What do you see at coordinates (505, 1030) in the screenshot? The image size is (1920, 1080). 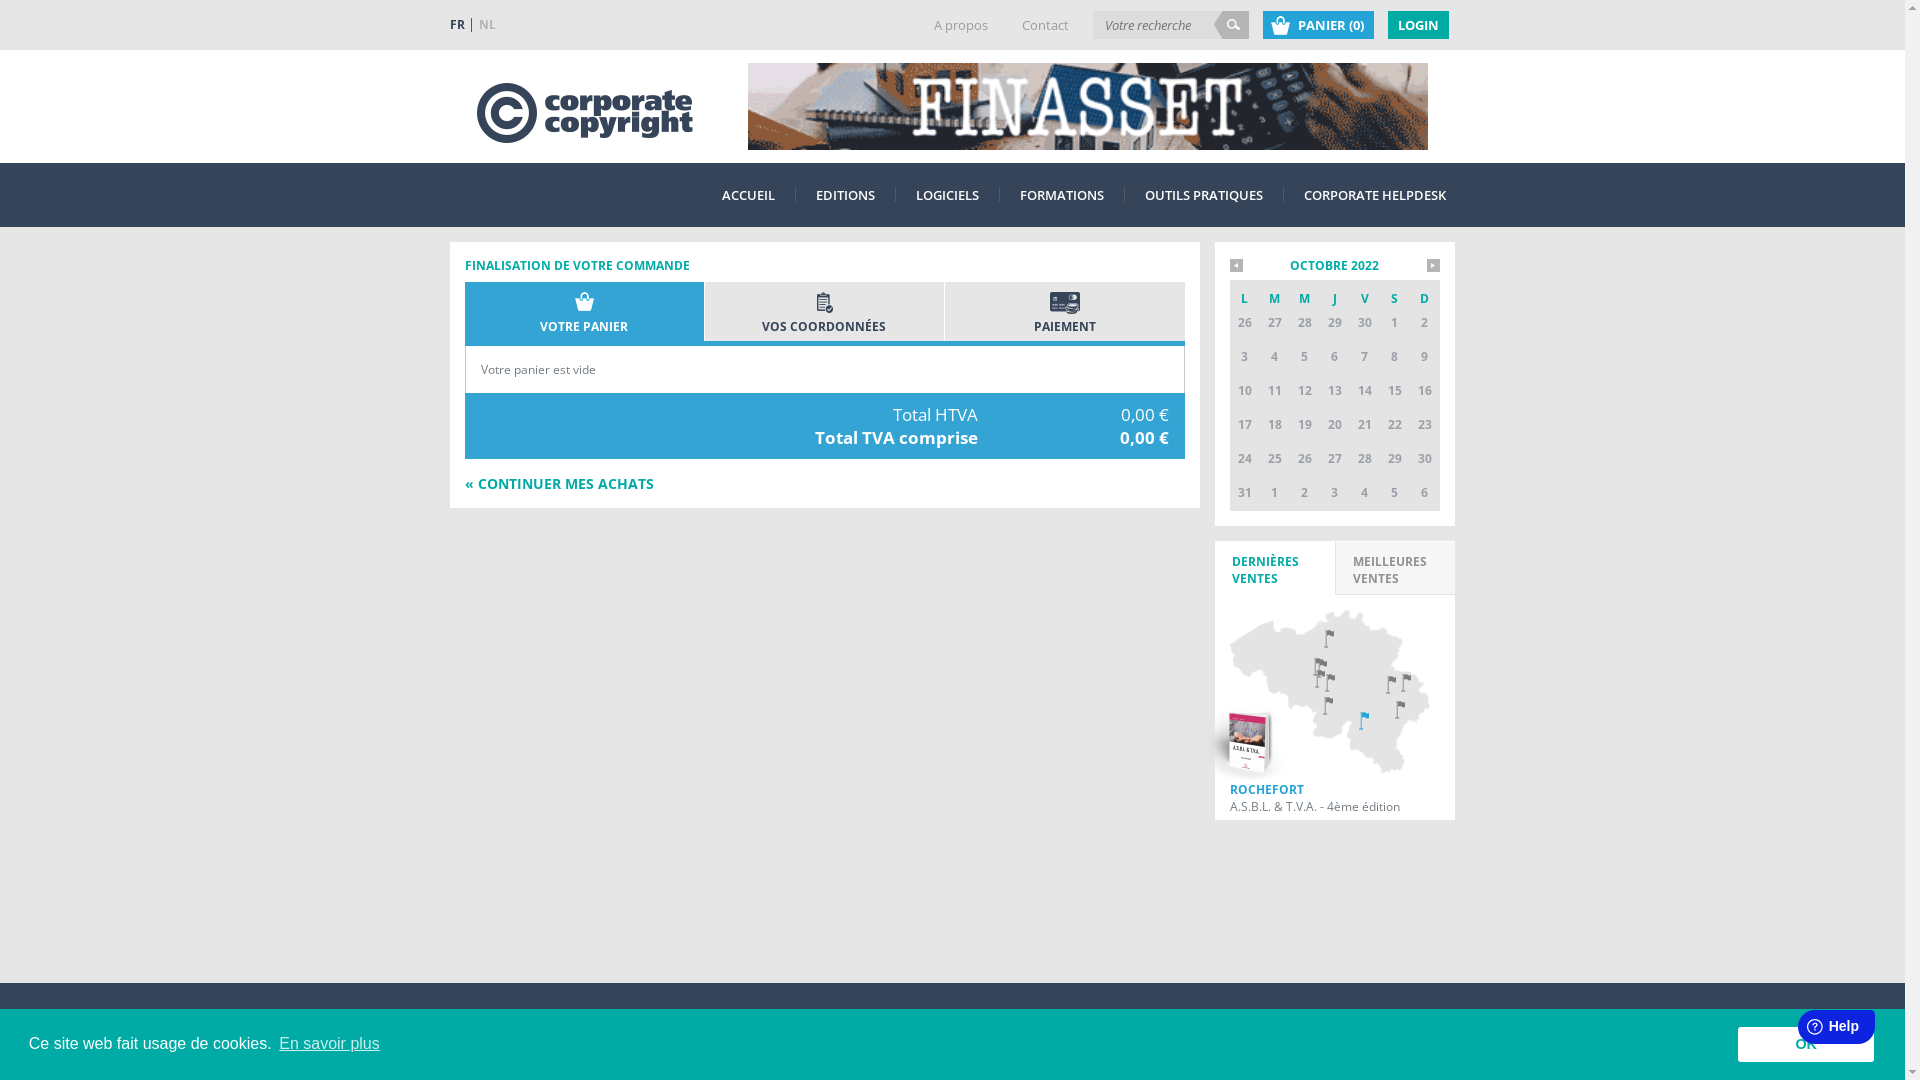 I see `NOTRE ENTREPRISE` at bounding box center [505, 1030].